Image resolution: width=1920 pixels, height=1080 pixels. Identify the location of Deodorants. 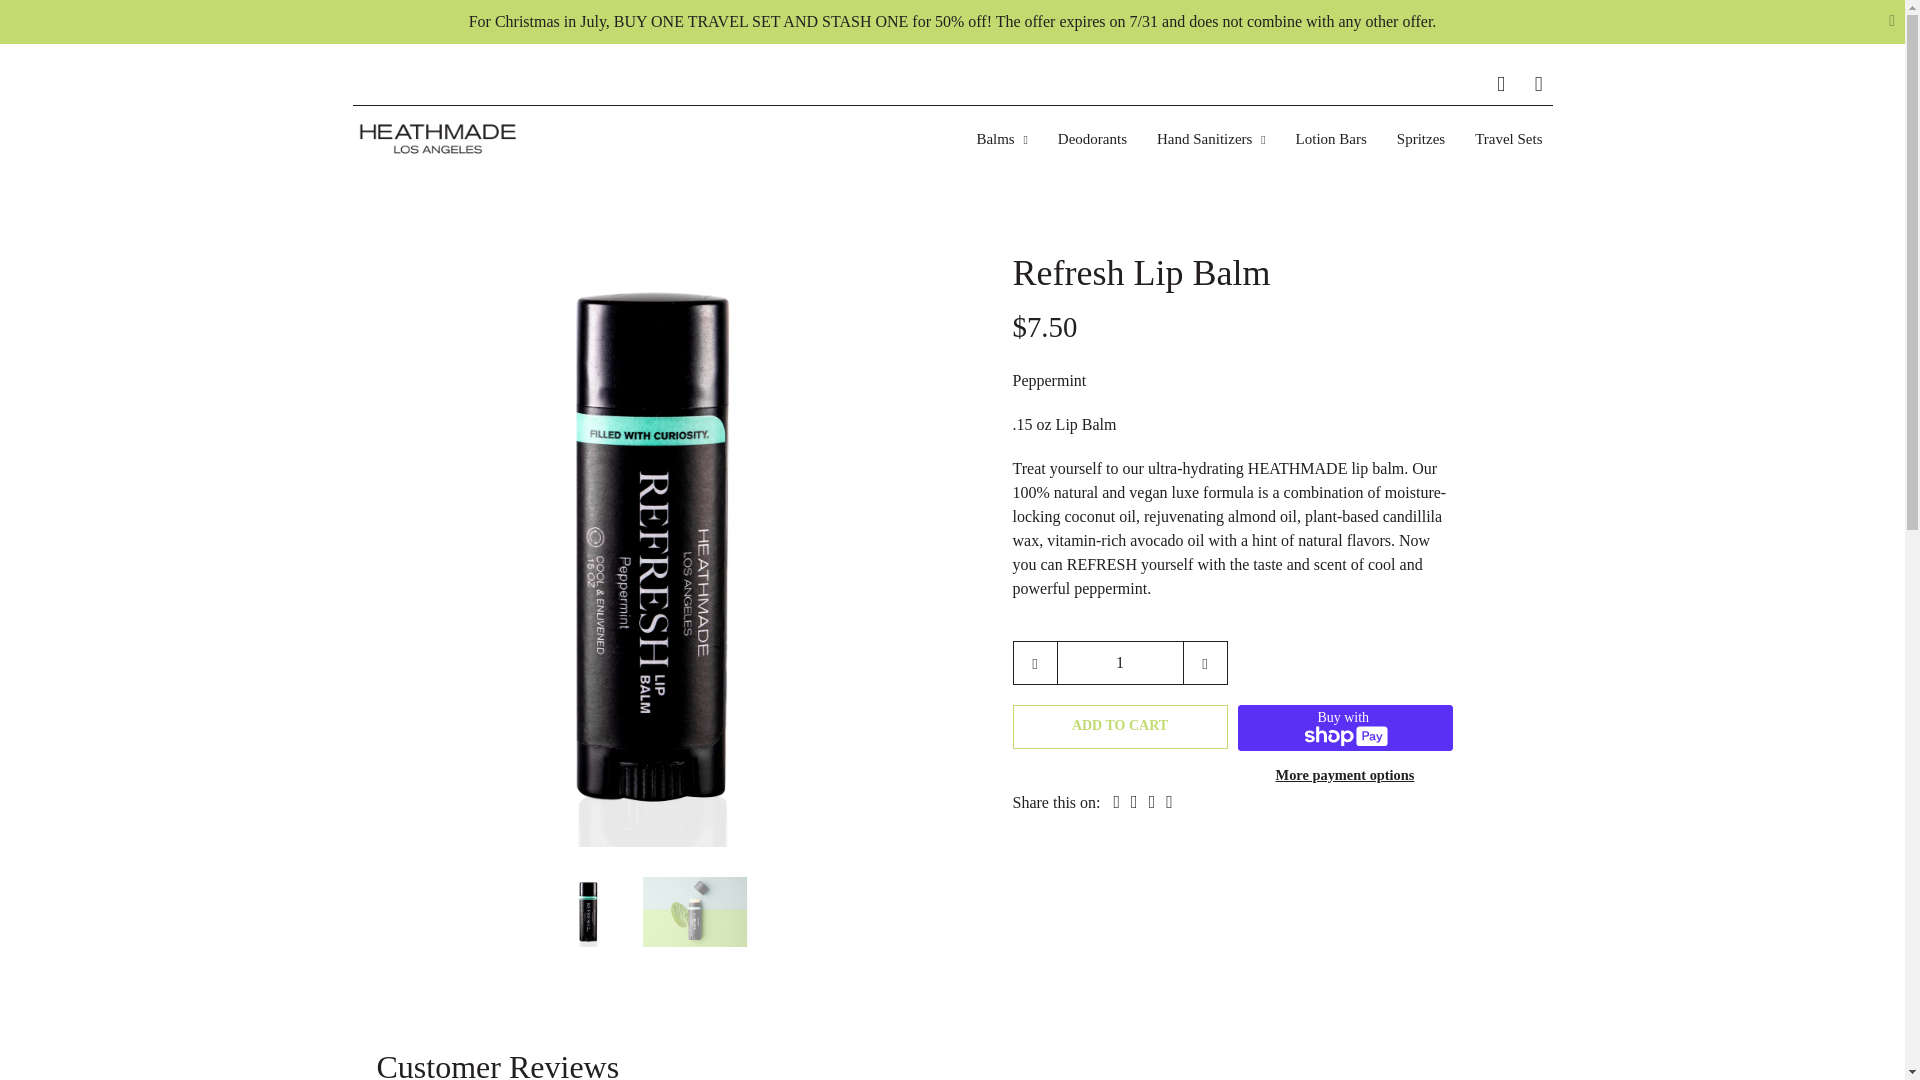
(1092, 140).